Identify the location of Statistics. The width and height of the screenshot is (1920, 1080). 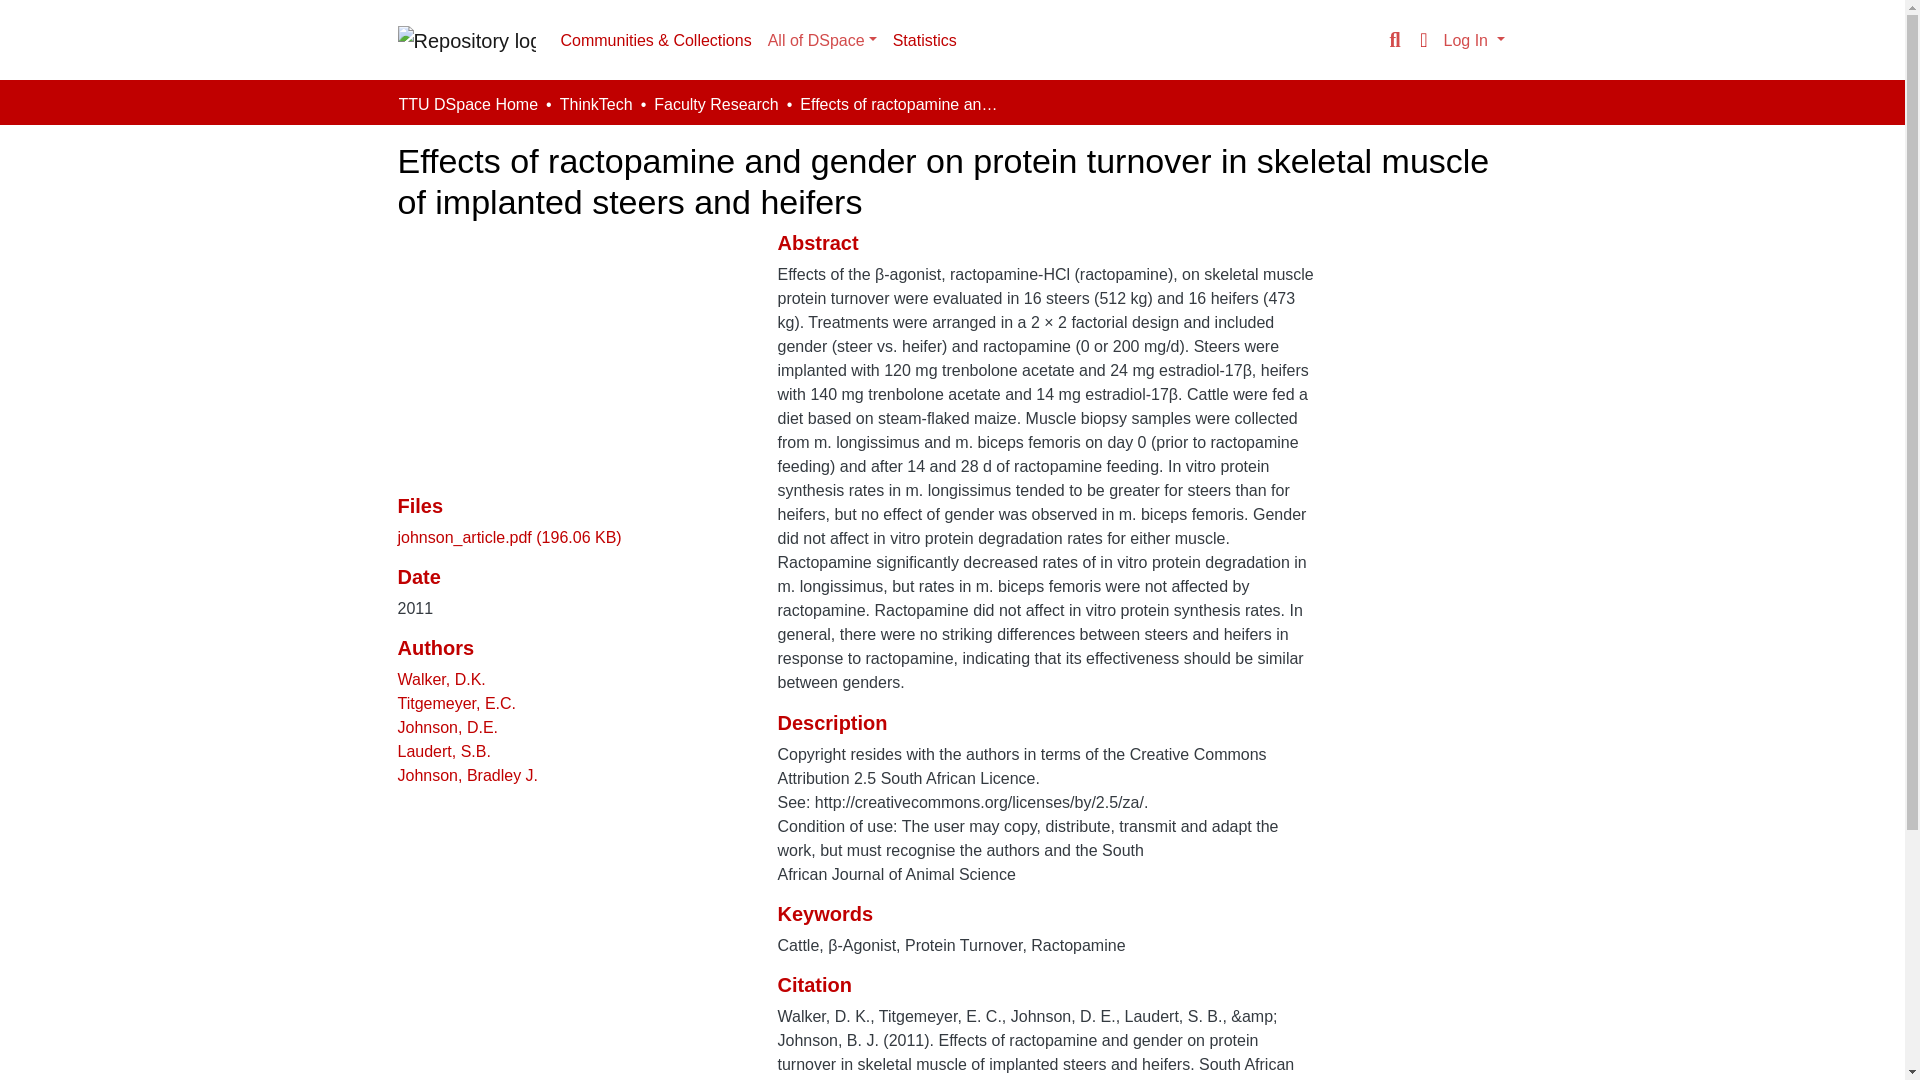
(925, 40).